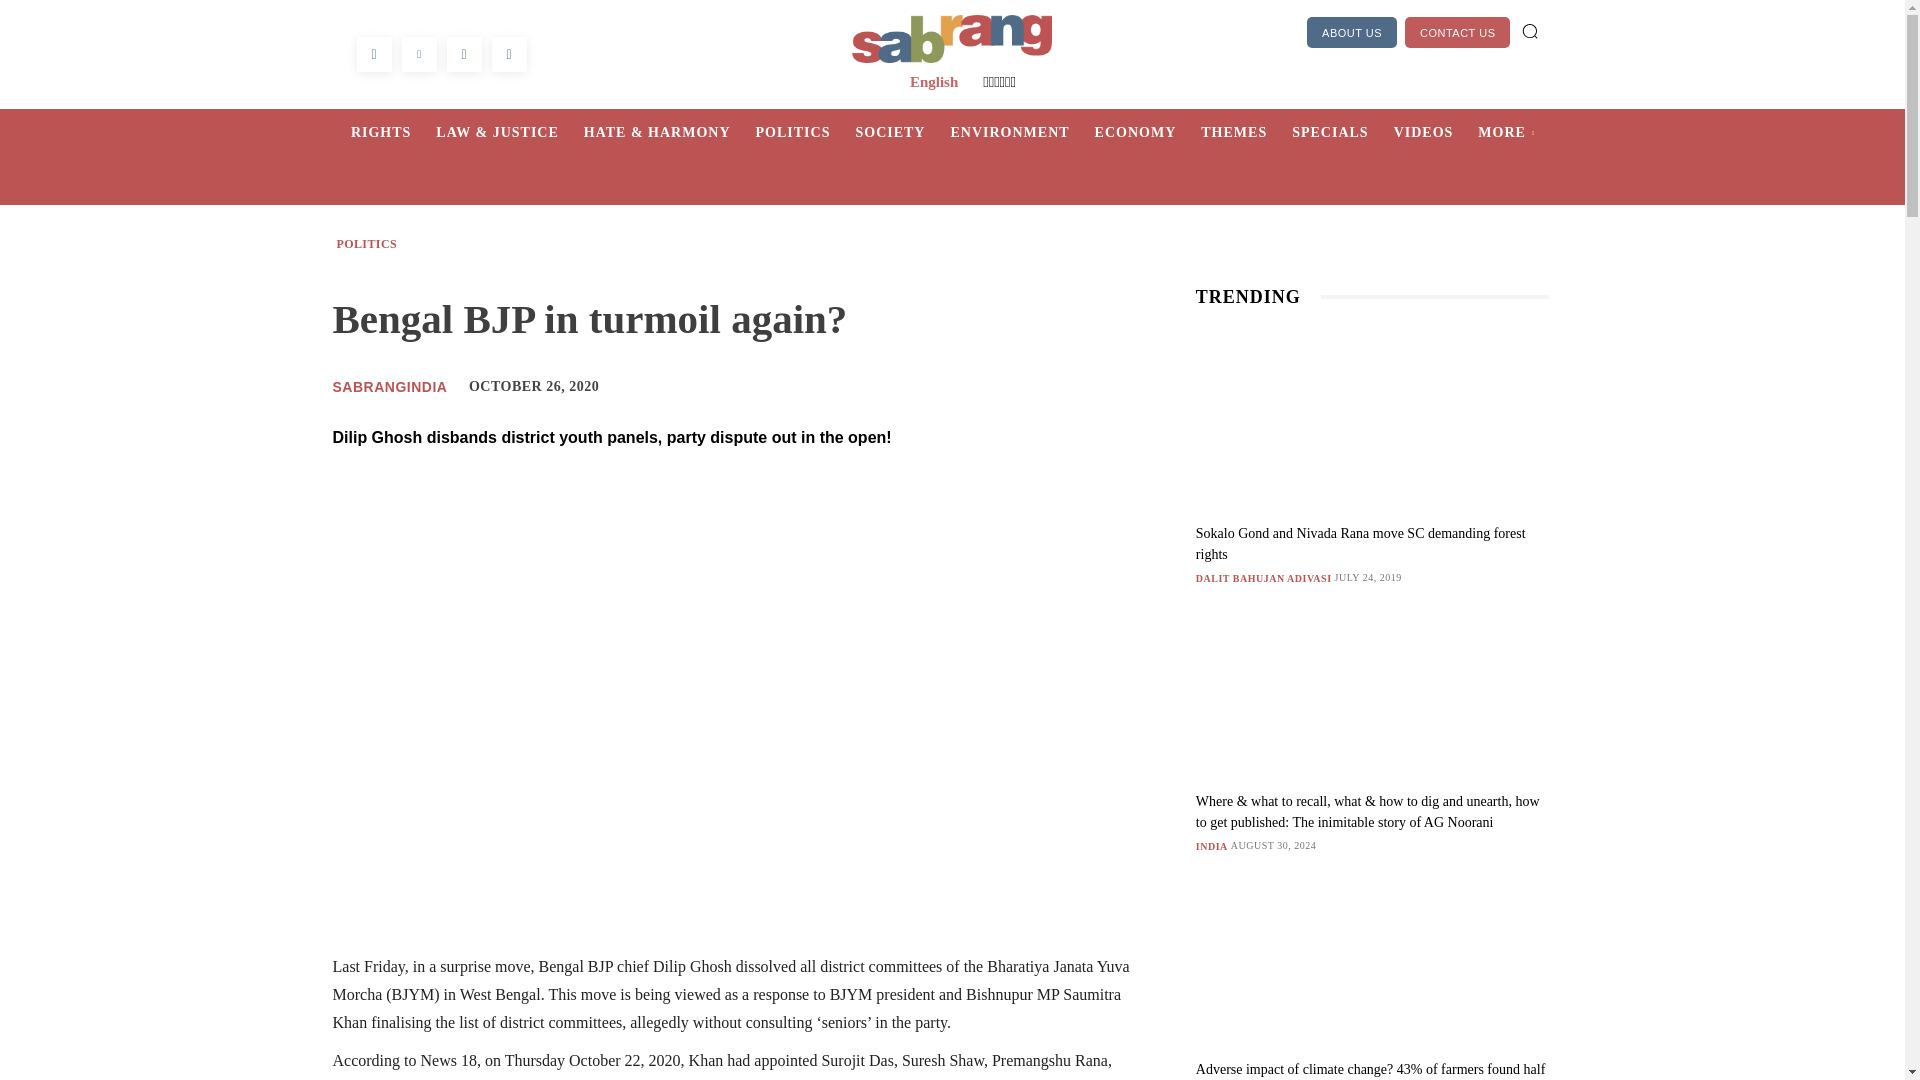 The width and height of the screenshot is (1920, 1080). I want to click on SOCIETY, so click(902, 132).